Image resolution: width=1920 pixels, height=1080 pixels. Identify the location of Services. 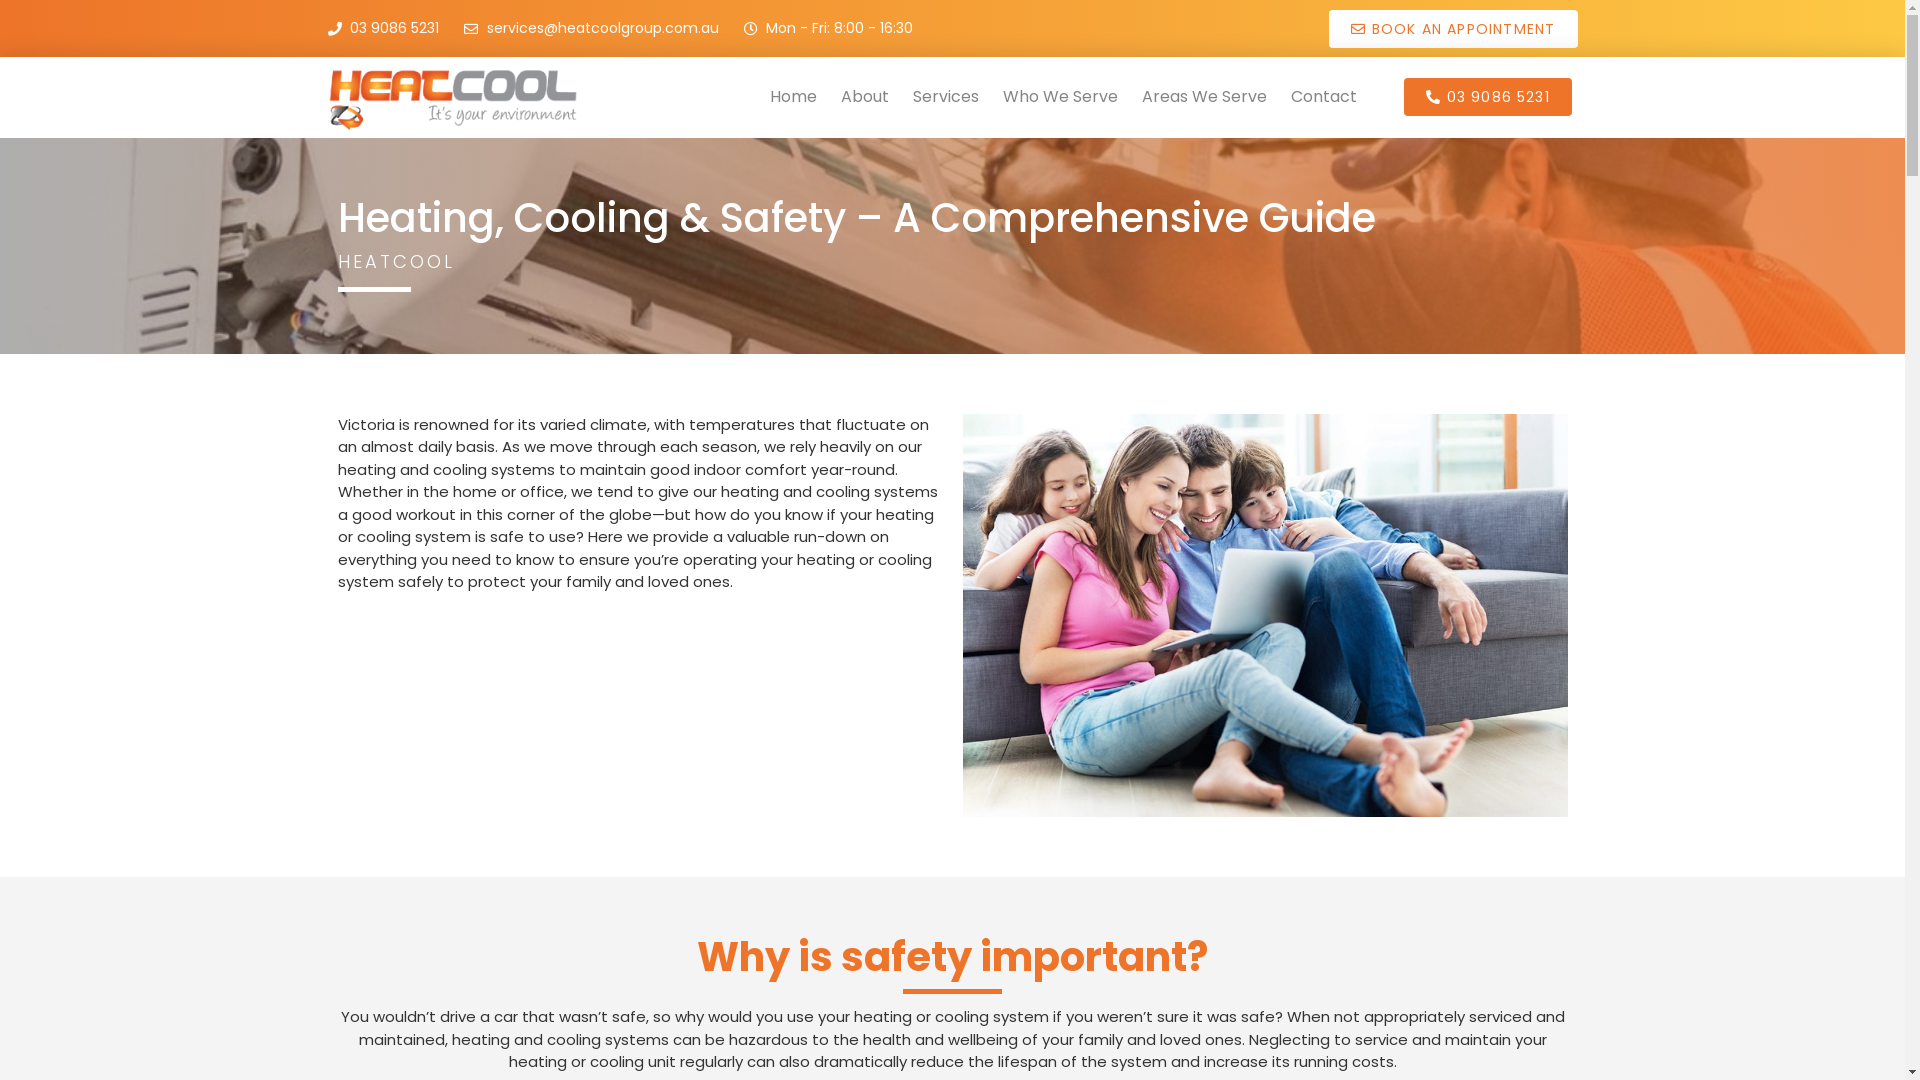
(946, 97).